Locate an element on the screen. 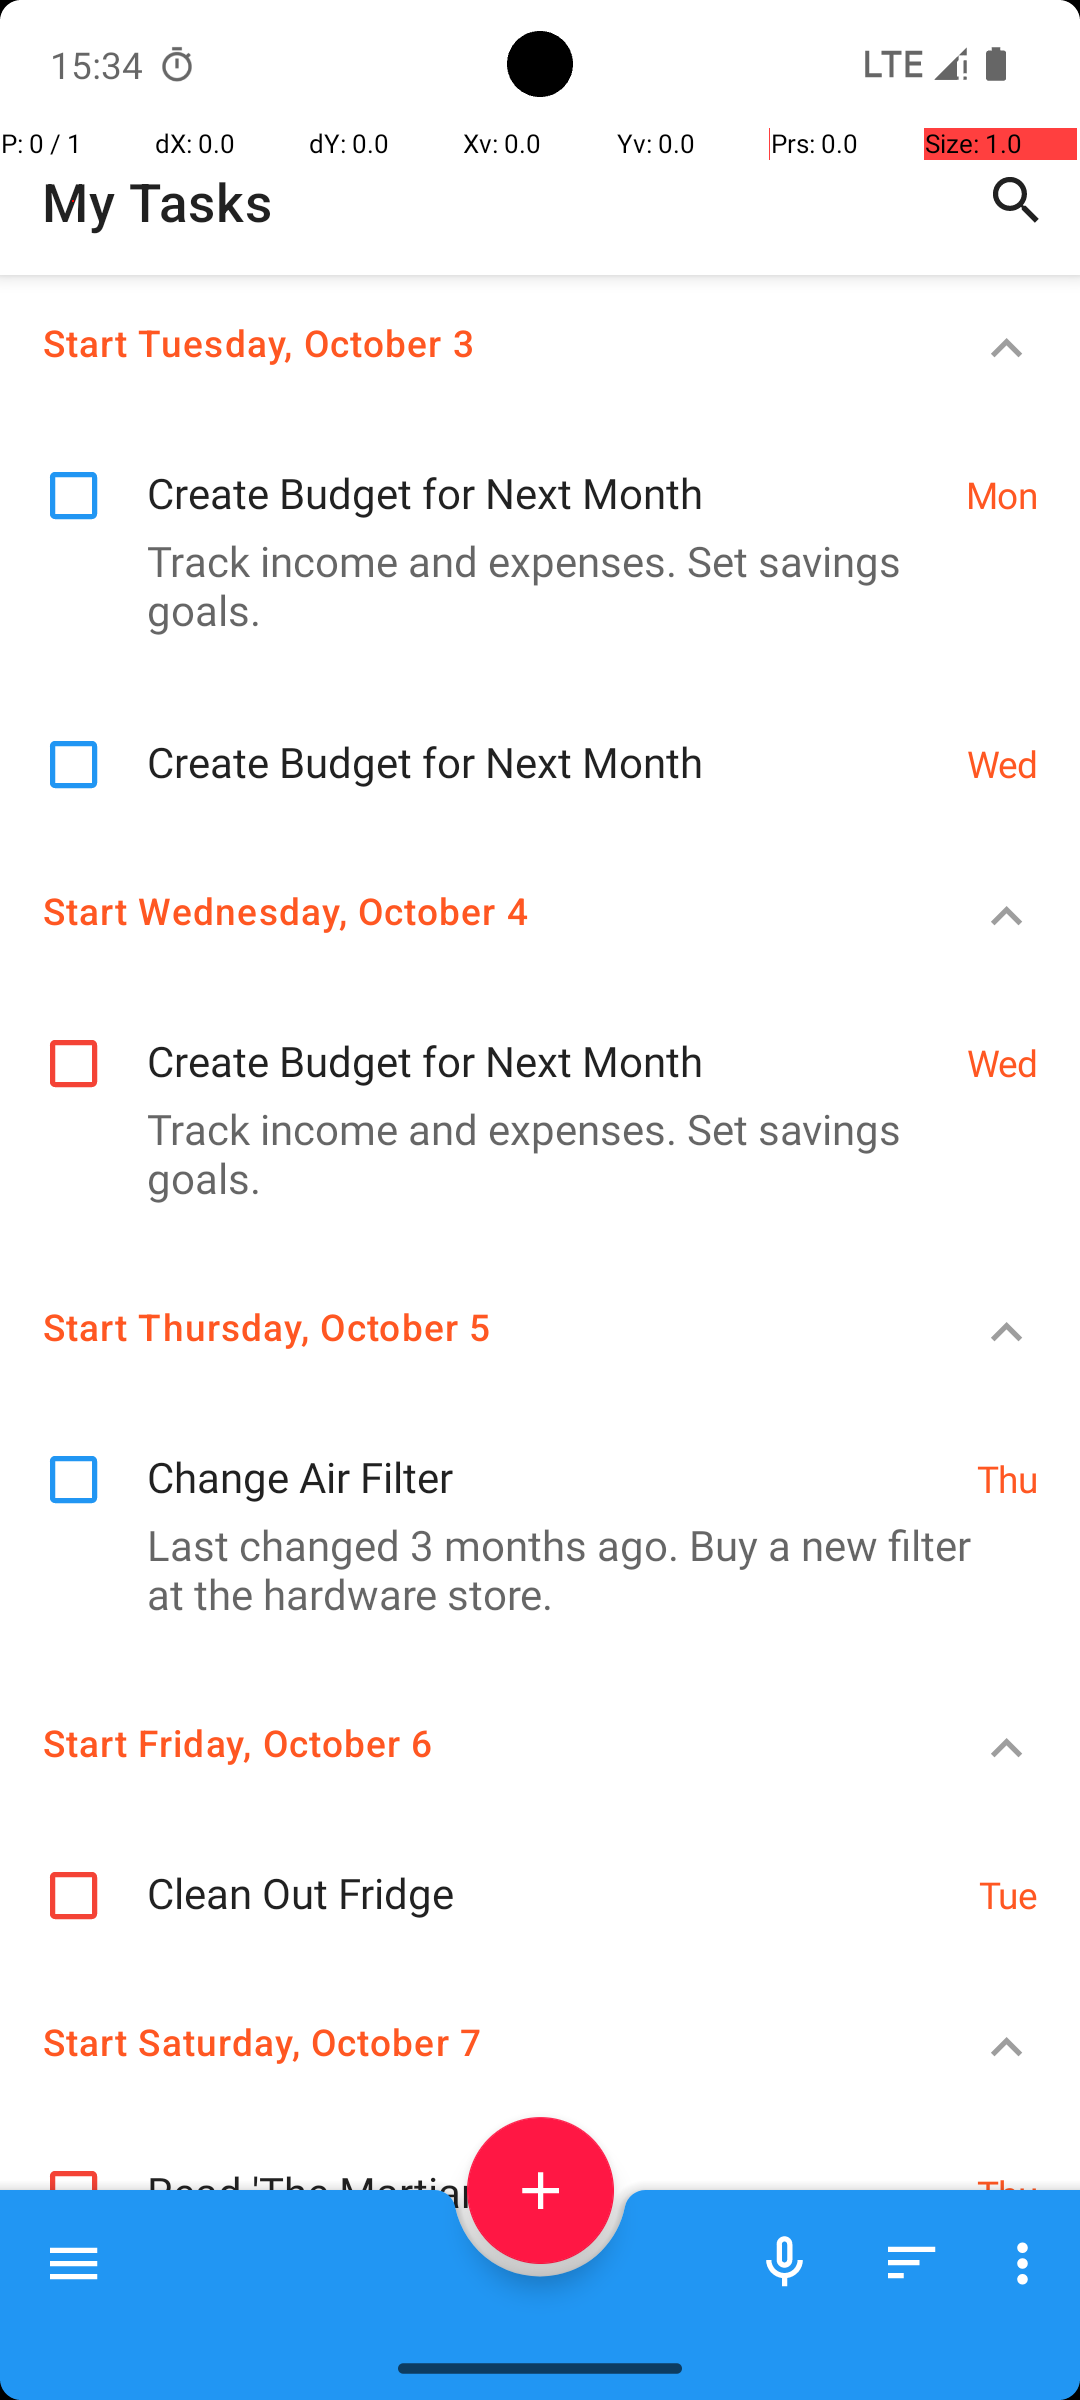 The height and width of the screenshot is (2400, 1080). Start Saturday, October 7 is located at coordinates (466, 2042).